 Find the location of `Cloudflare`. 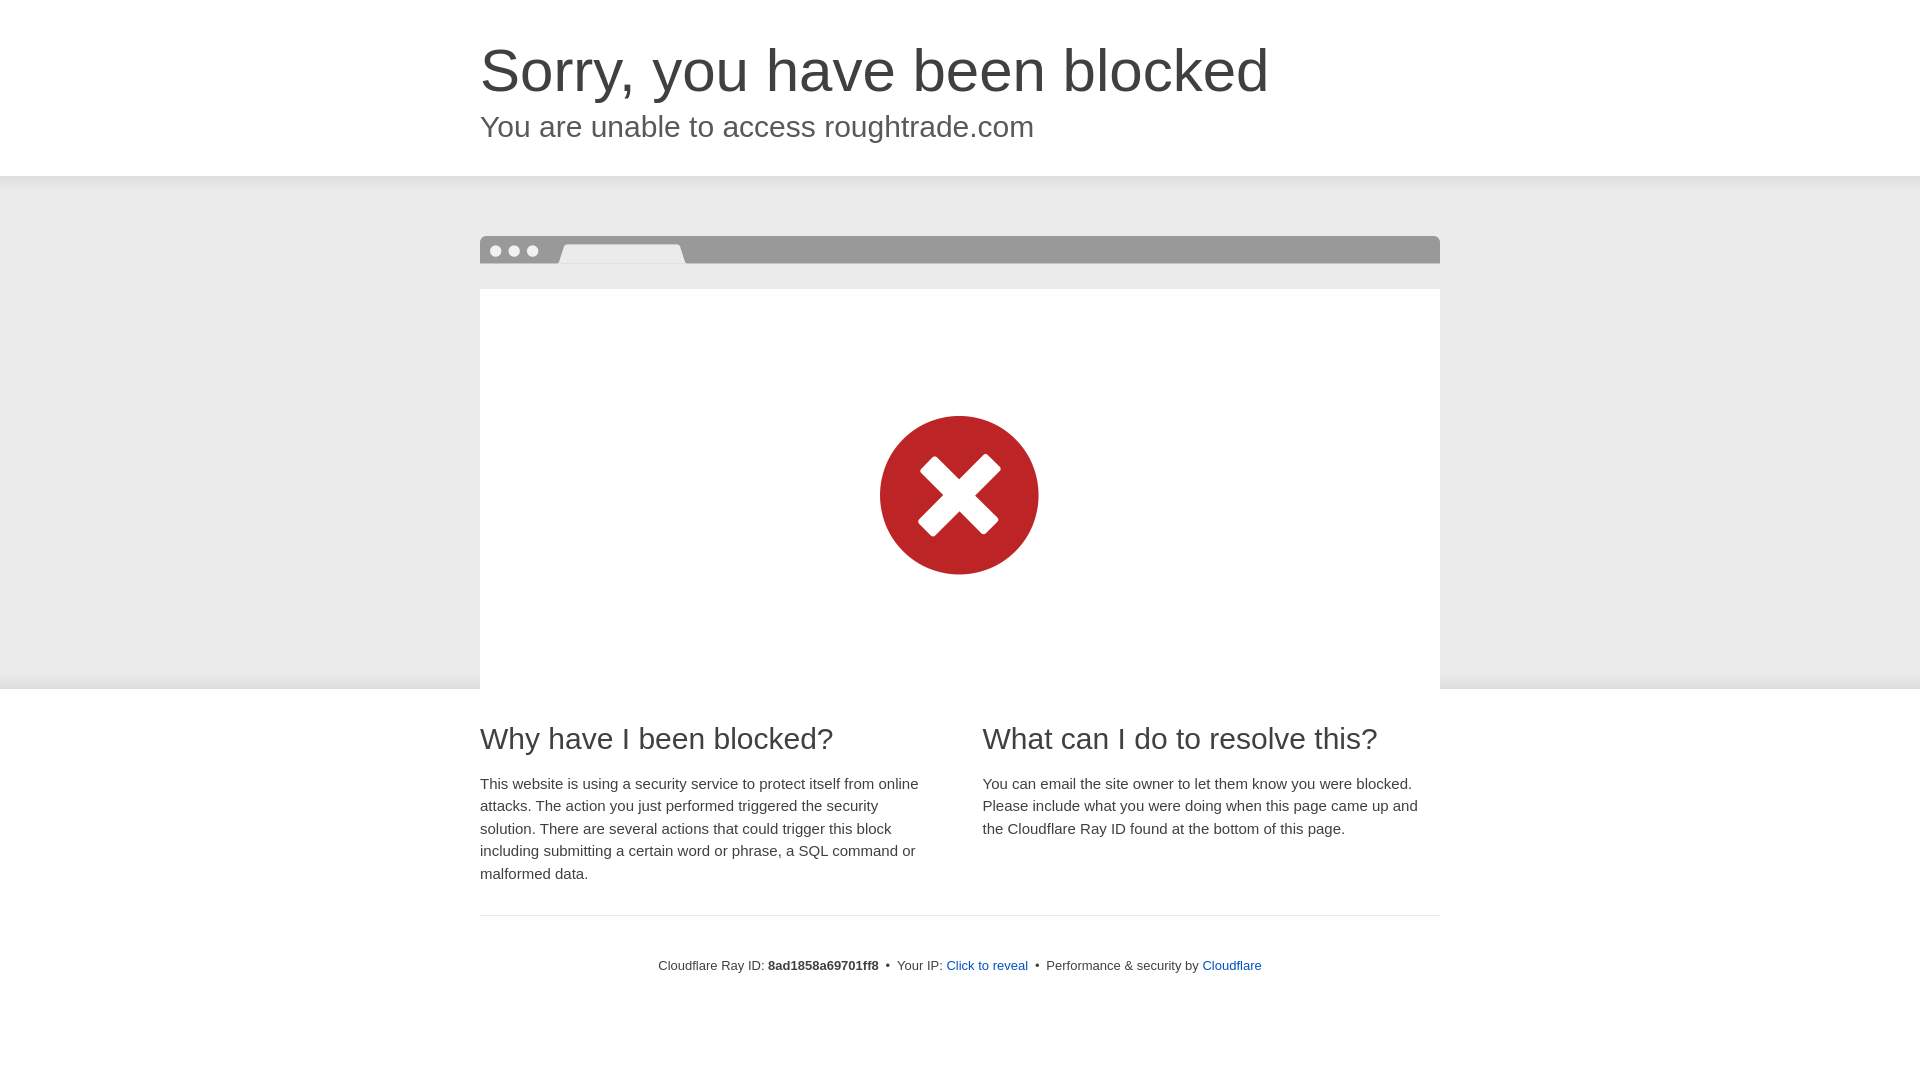

Cloudflare is located at coordinates (1231, 965).